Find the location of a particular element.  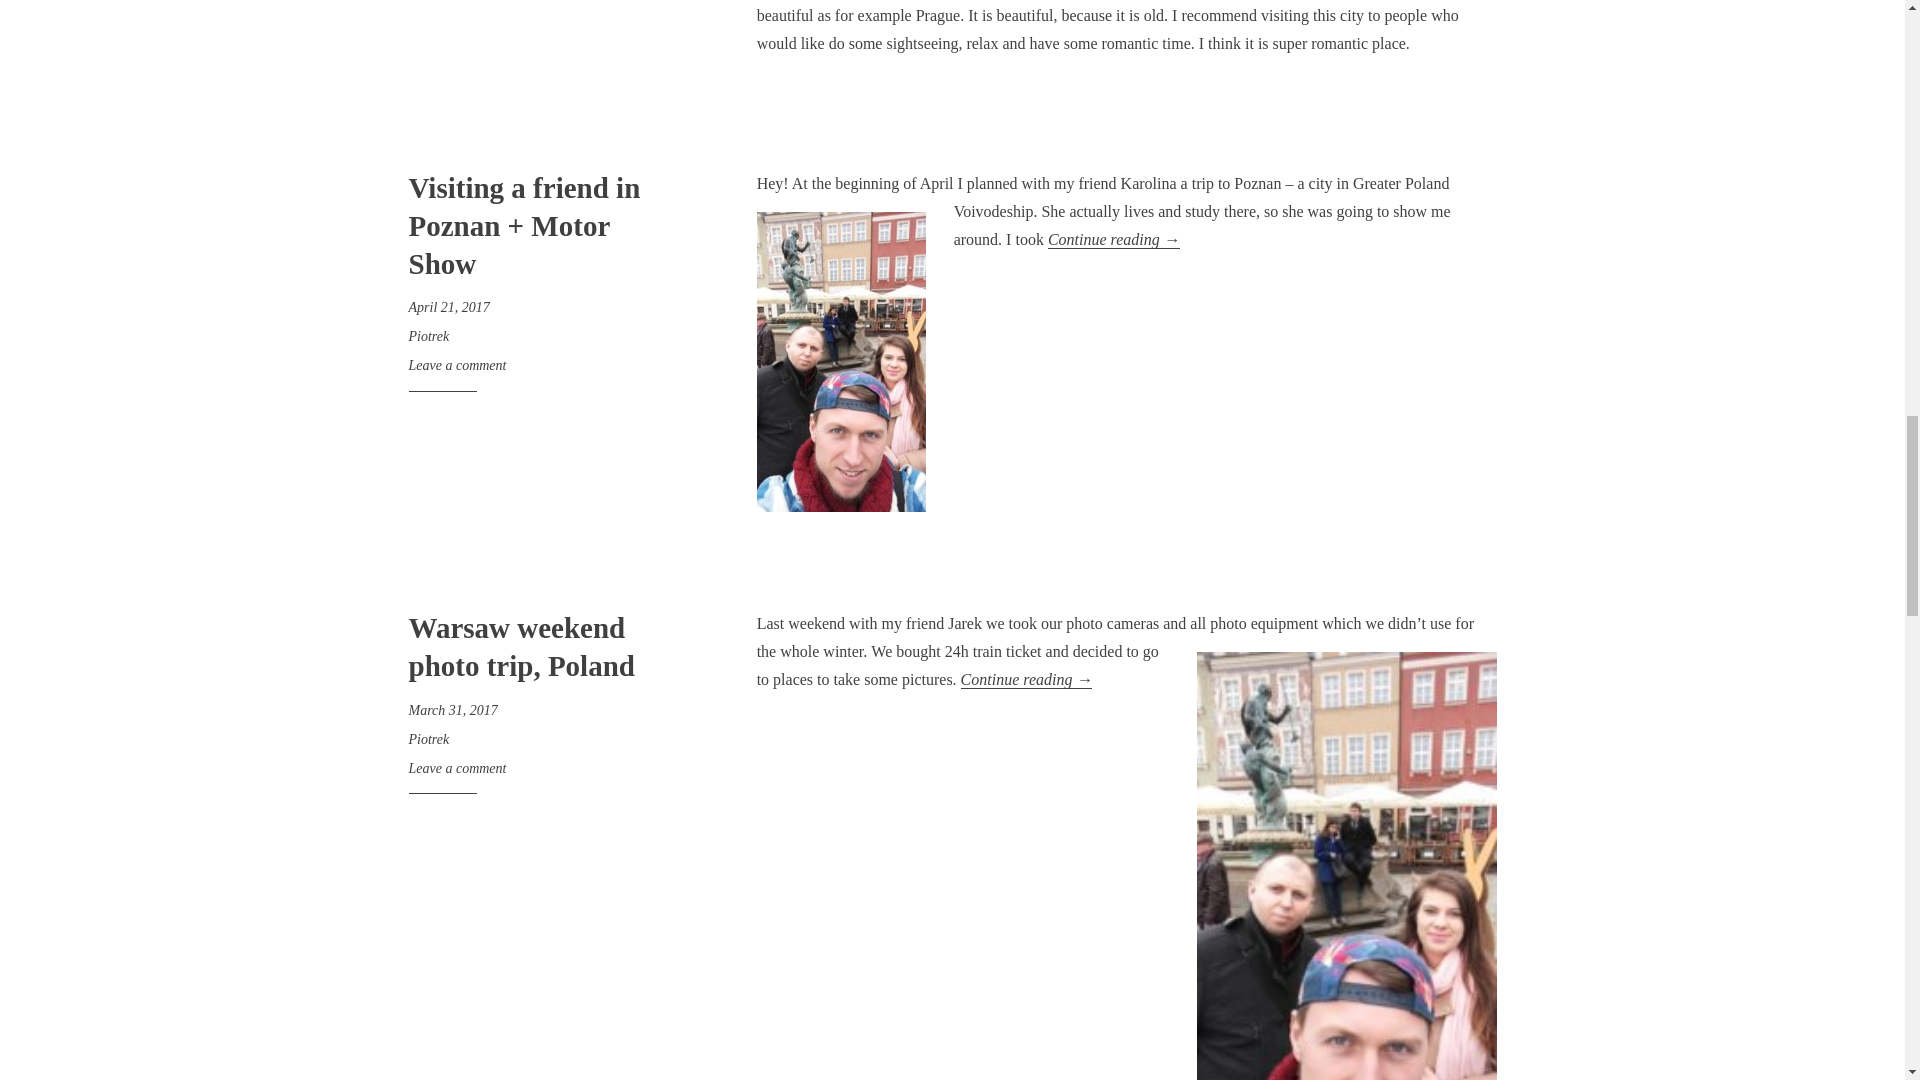

Leave a comment is located at coordinates (456, 768).